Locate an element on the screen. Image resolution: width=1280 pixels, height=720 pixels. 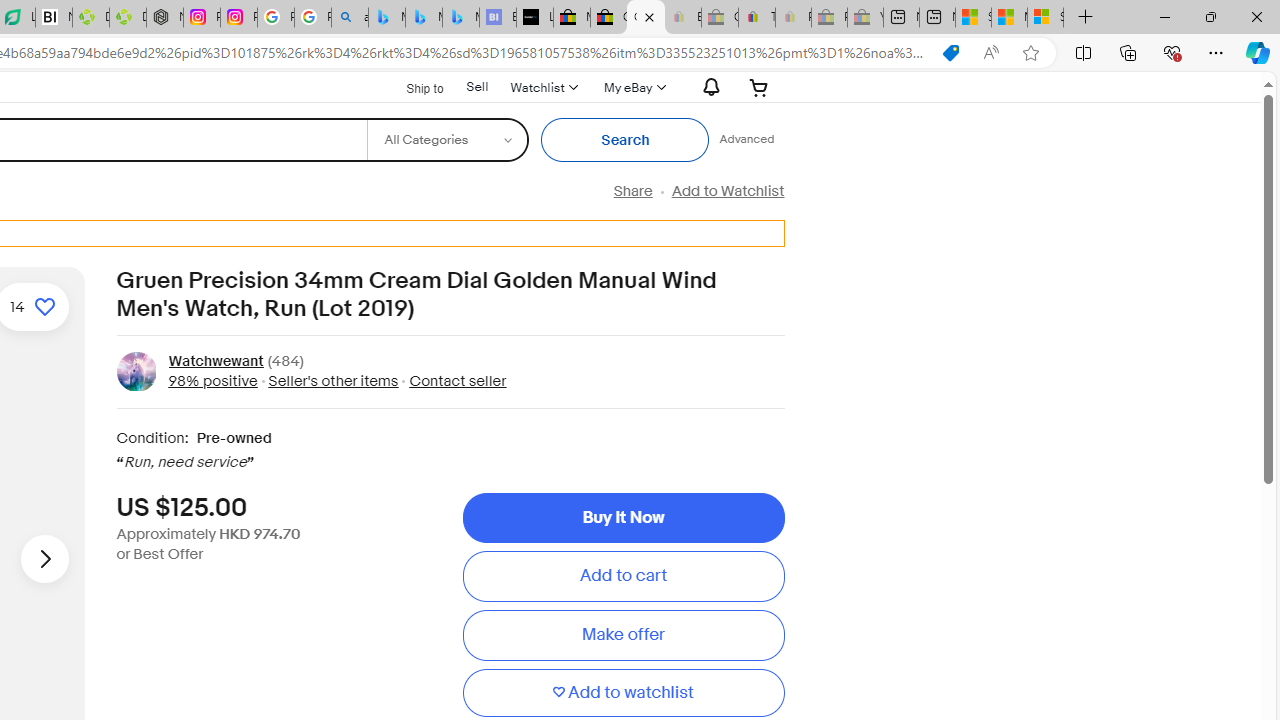
alabama high school quarterback dies - Search is located at coordinates (350, 18).